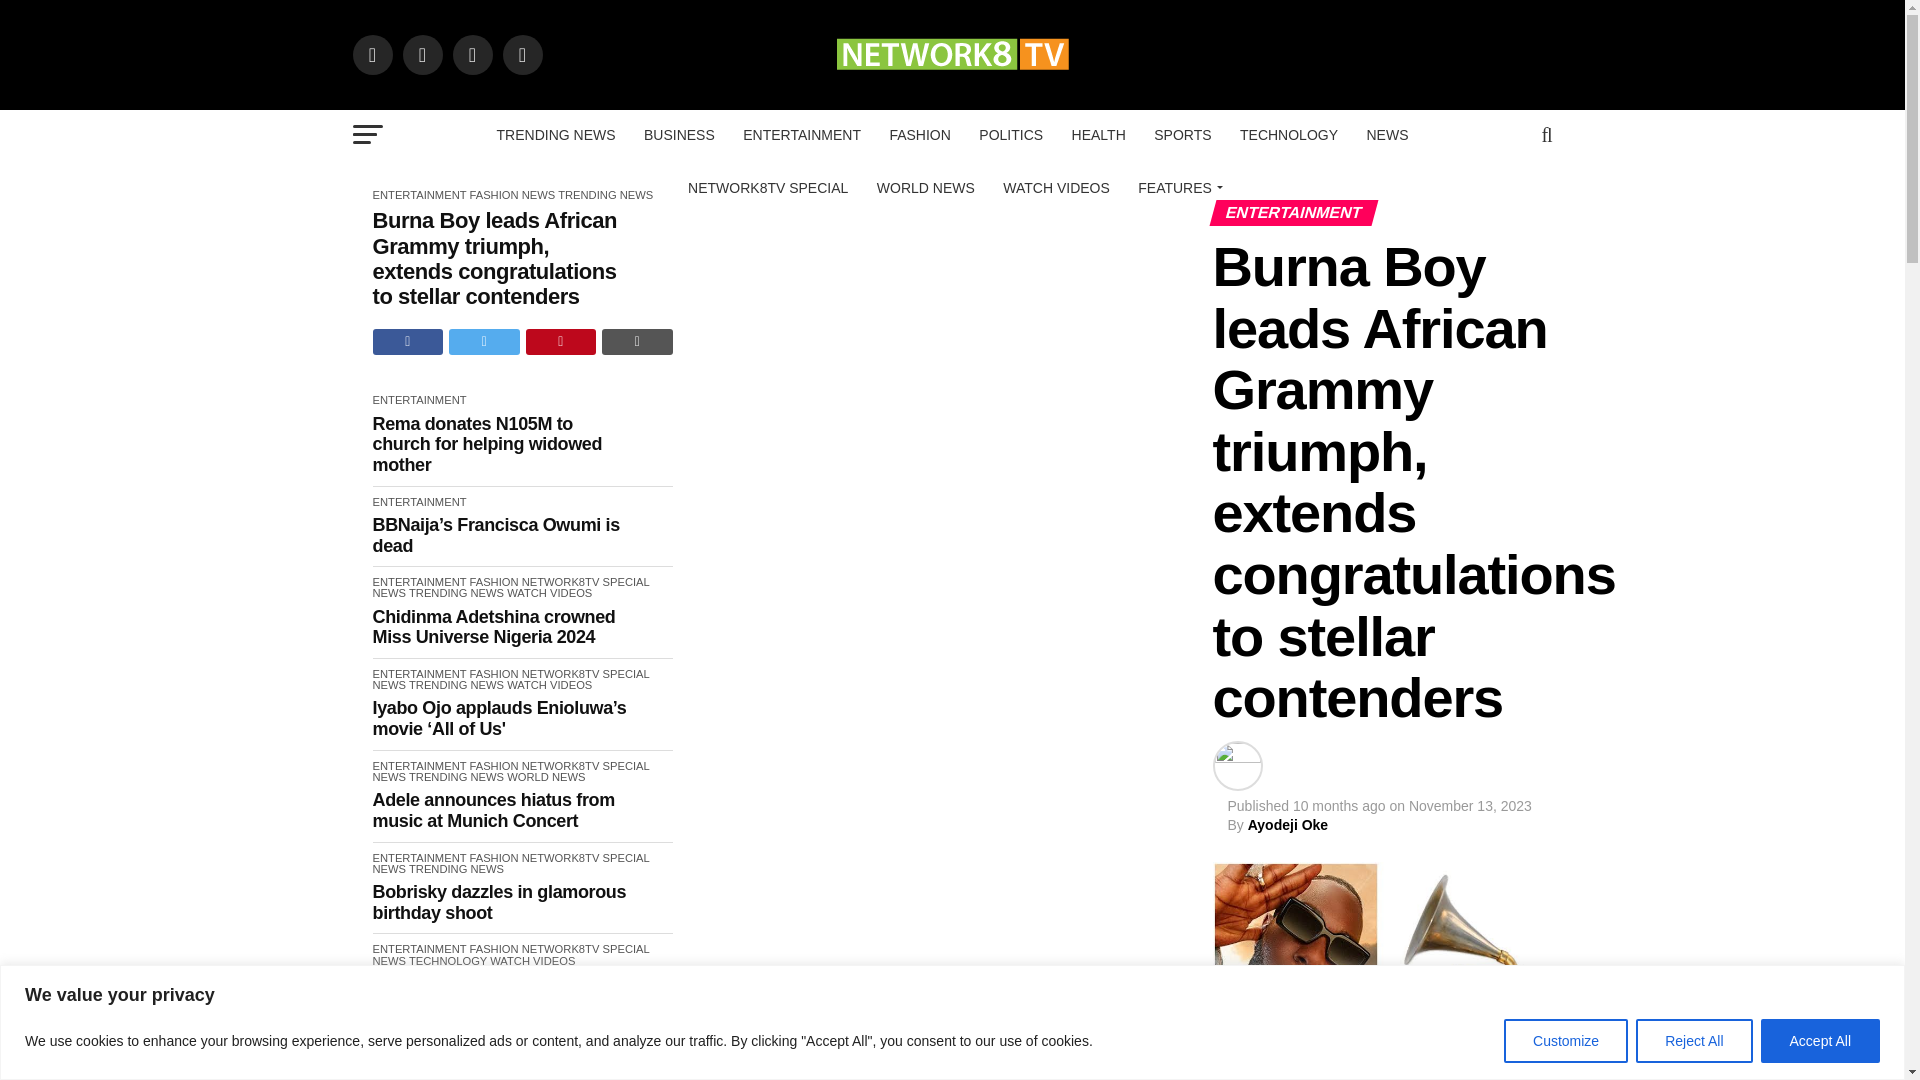 The image size is (1920, 1080). What do you see at coordinates (408, 342) in the screenshot?
I see `Share on Facebook` at bounding box center [408, 342].